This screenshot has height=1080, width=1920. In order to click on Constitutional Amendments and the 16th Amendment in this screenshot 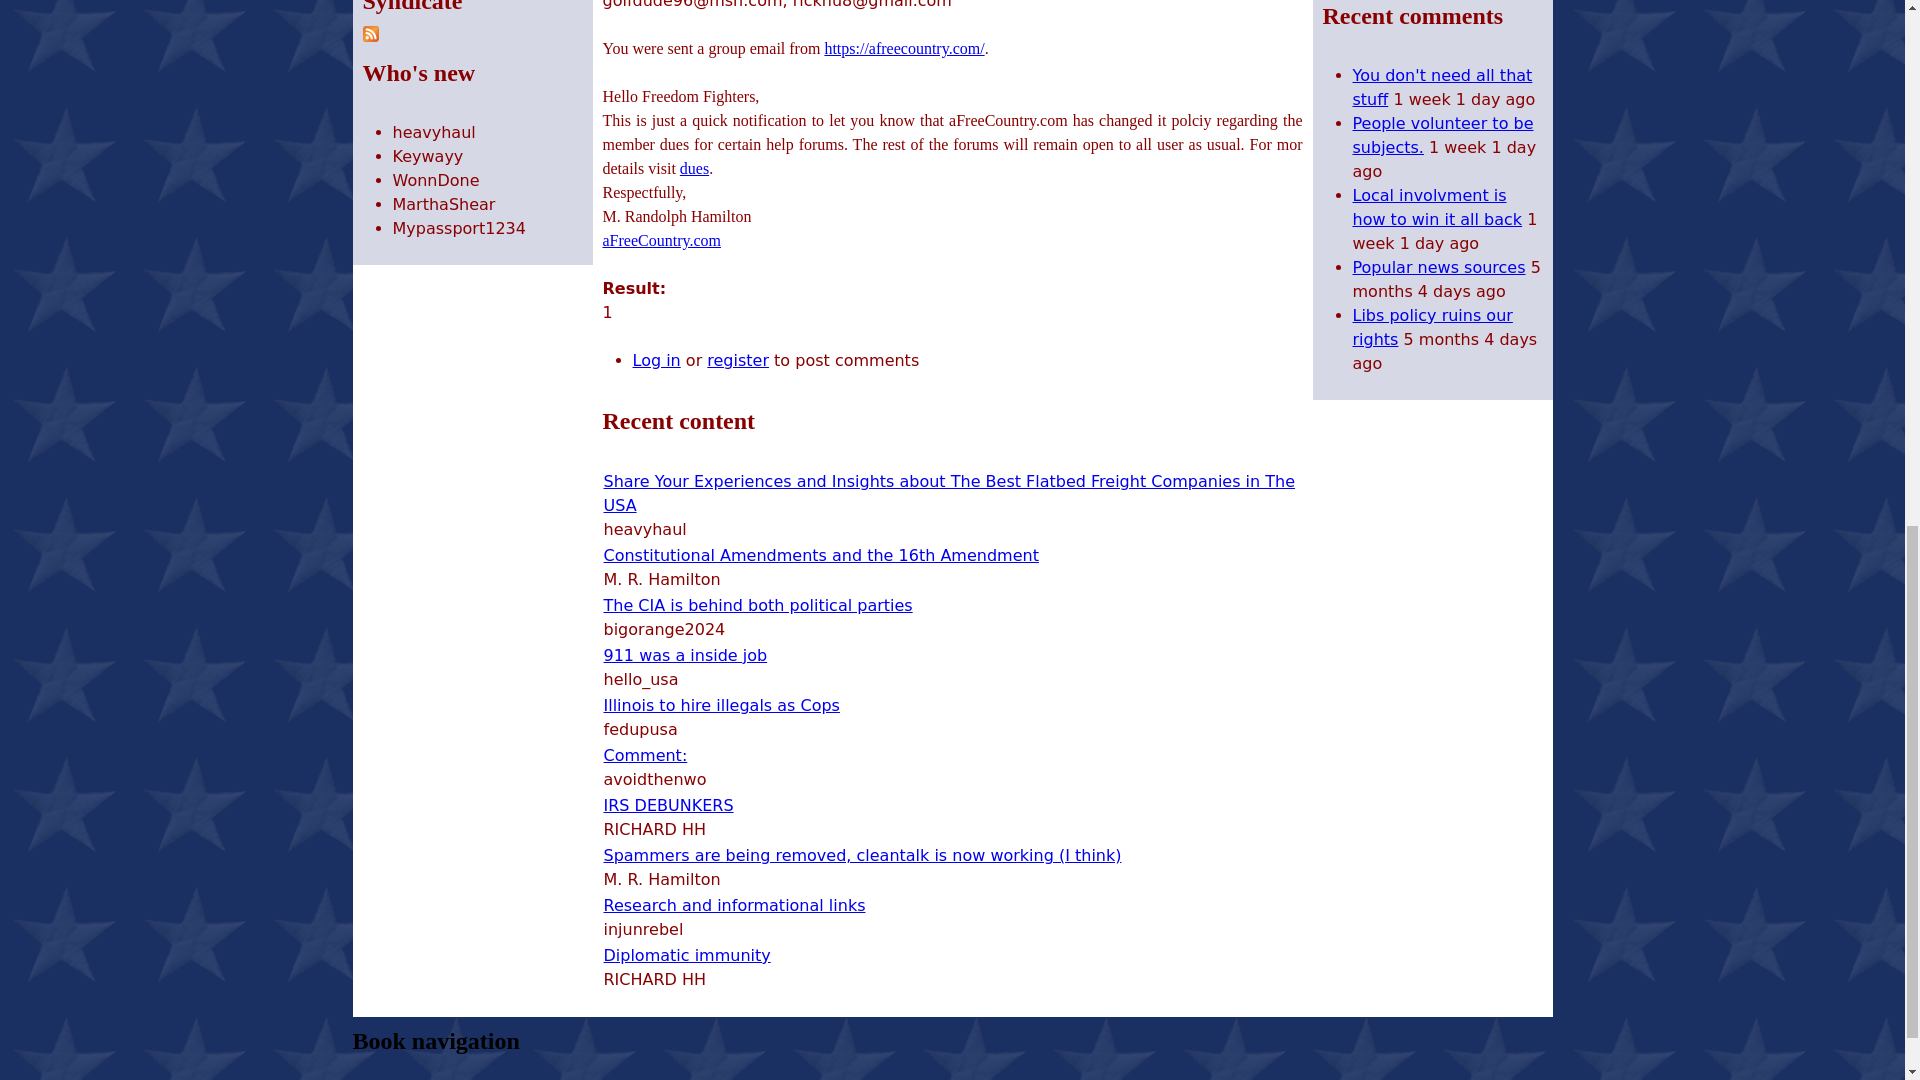, I will do `click(821, 555)`.